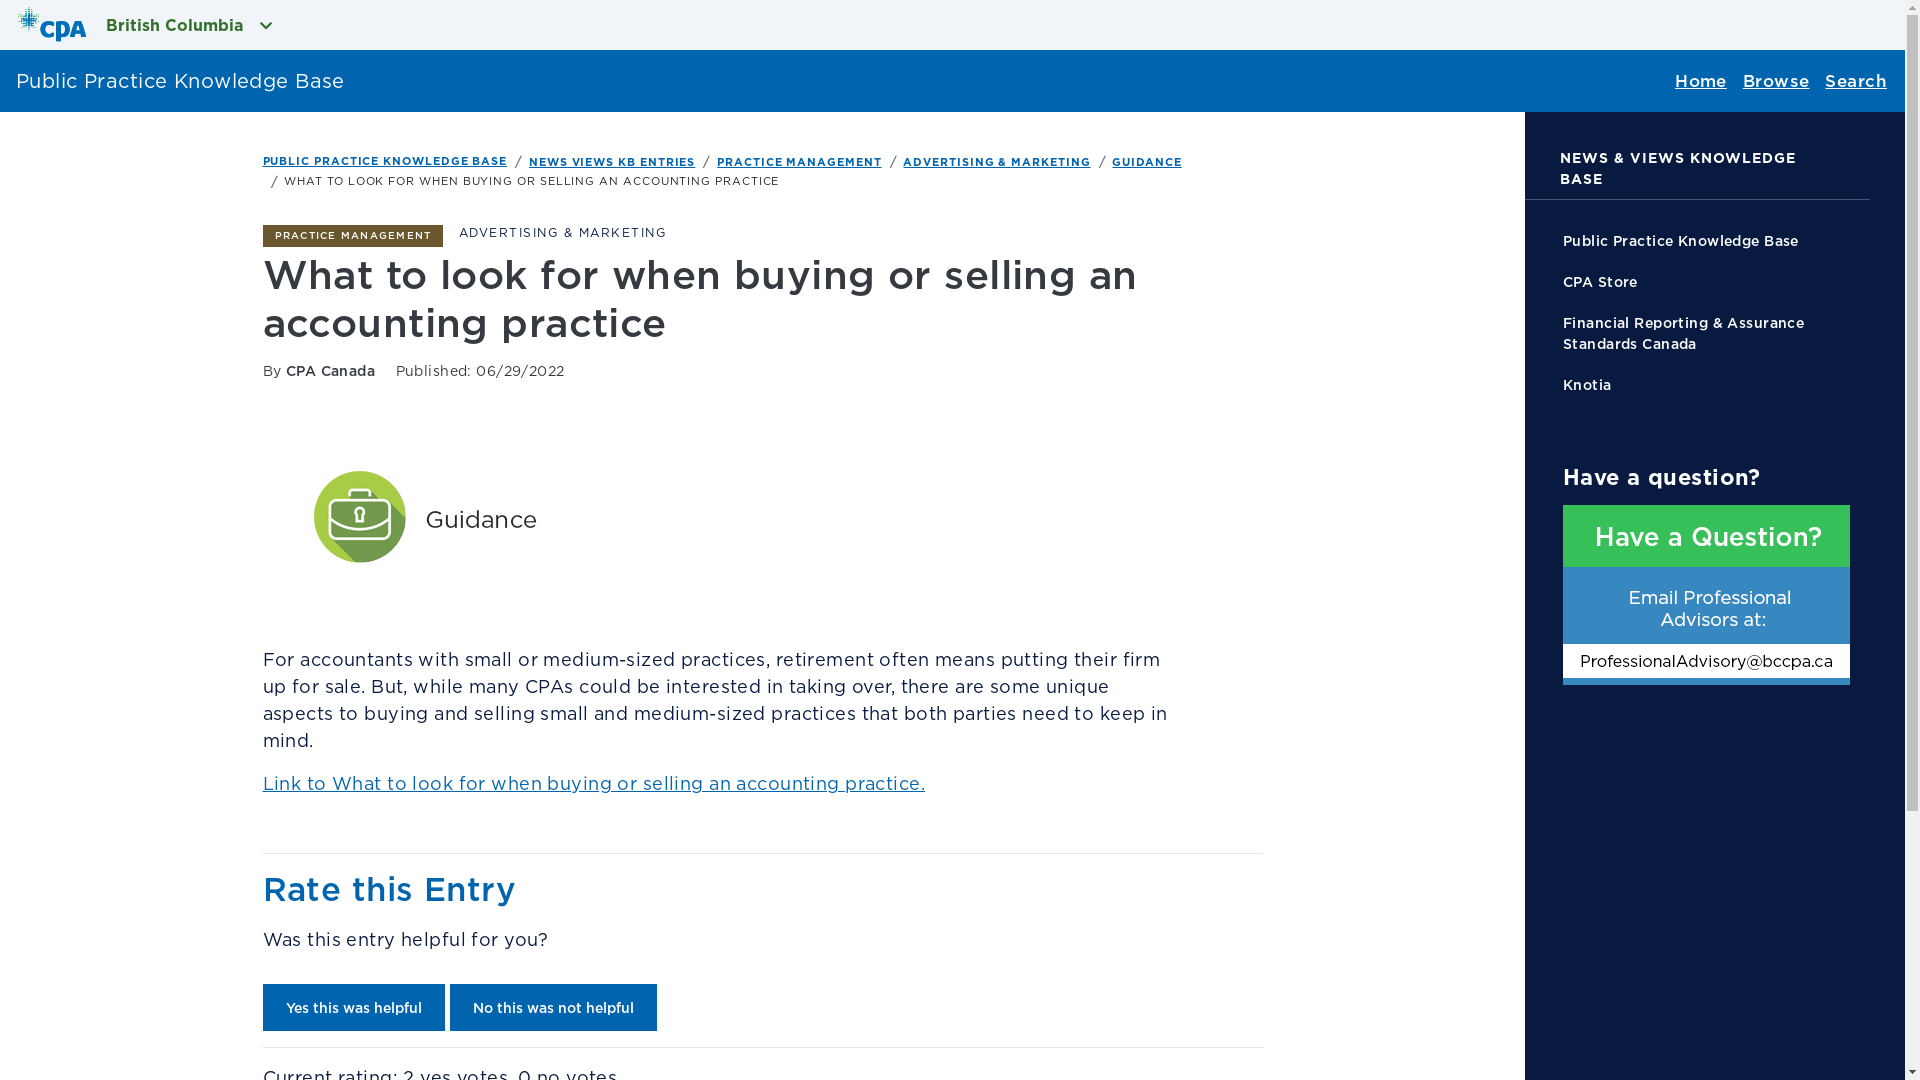 This screenshot has width=1920, height=1080. I want to click on Financial Reporting & Assurance Standards Canada, so click(1706, 332).